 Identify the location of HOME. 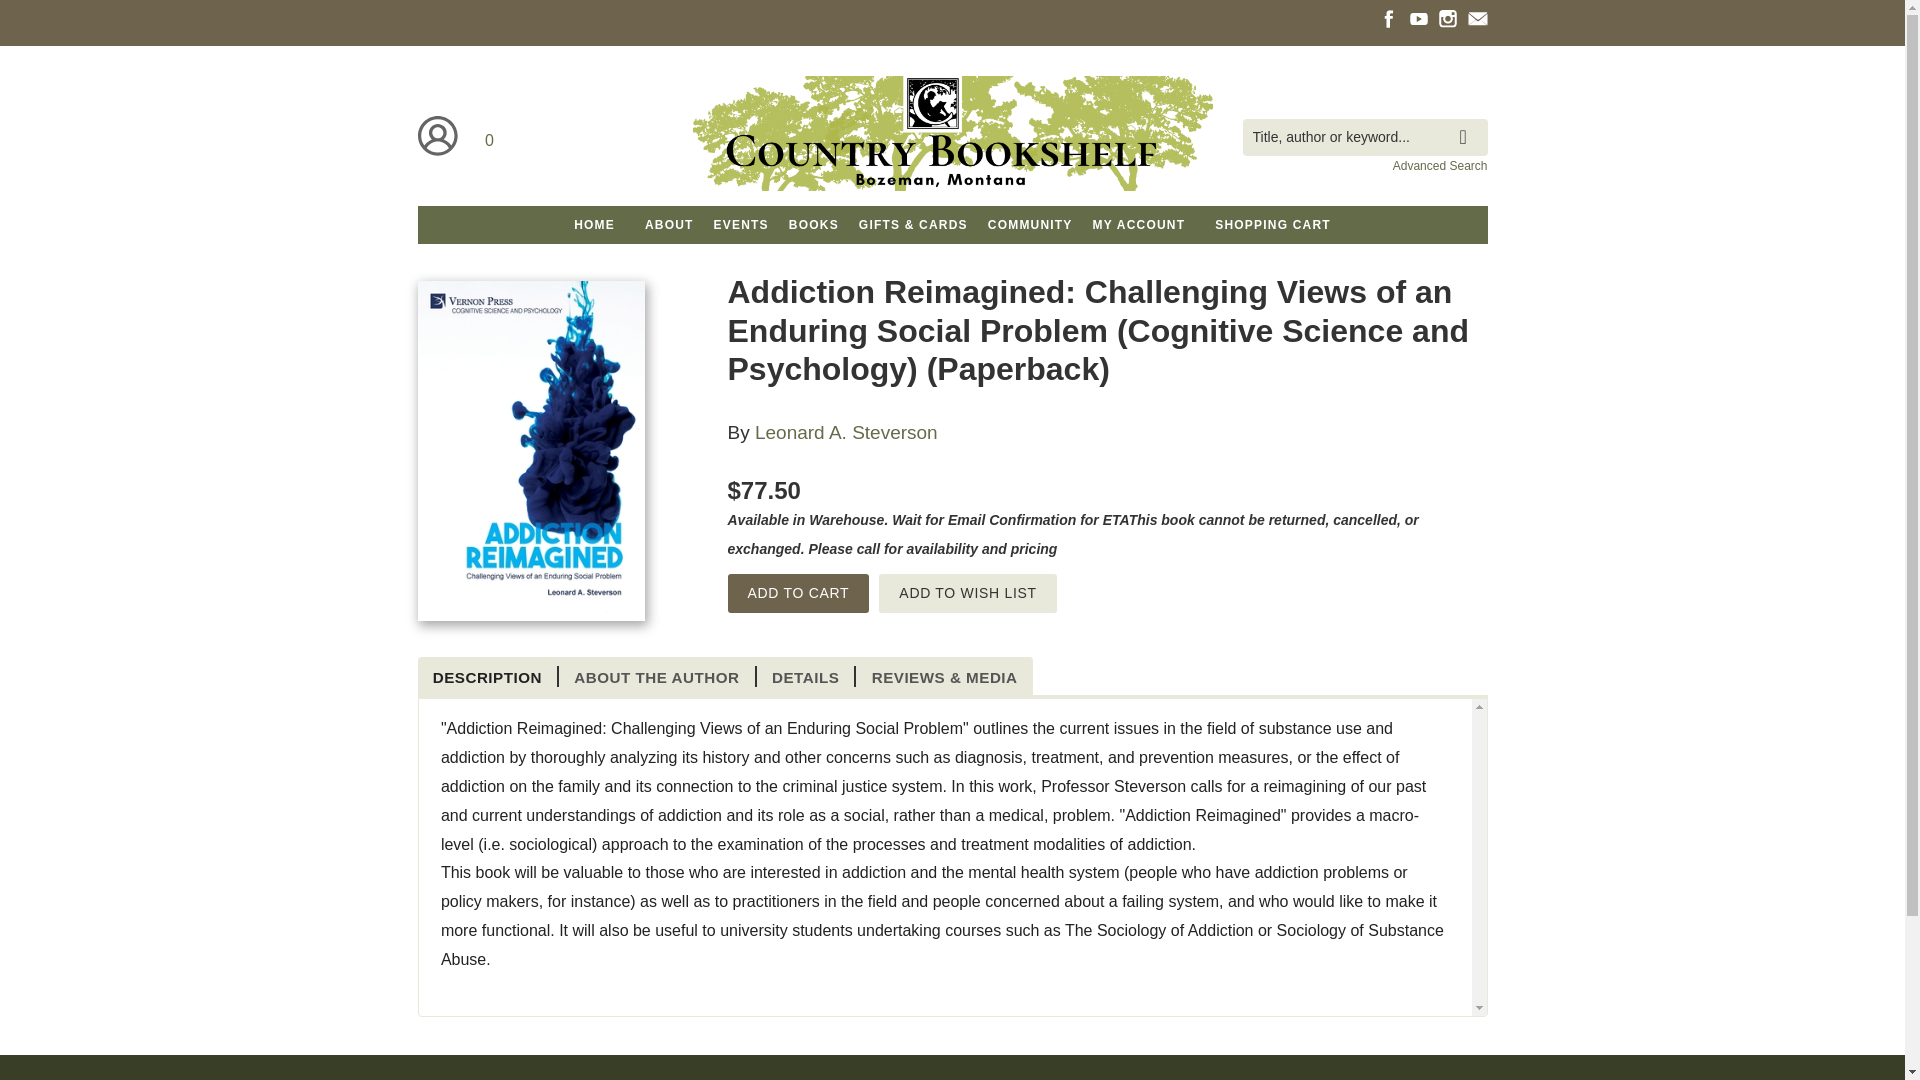
(594, 225).